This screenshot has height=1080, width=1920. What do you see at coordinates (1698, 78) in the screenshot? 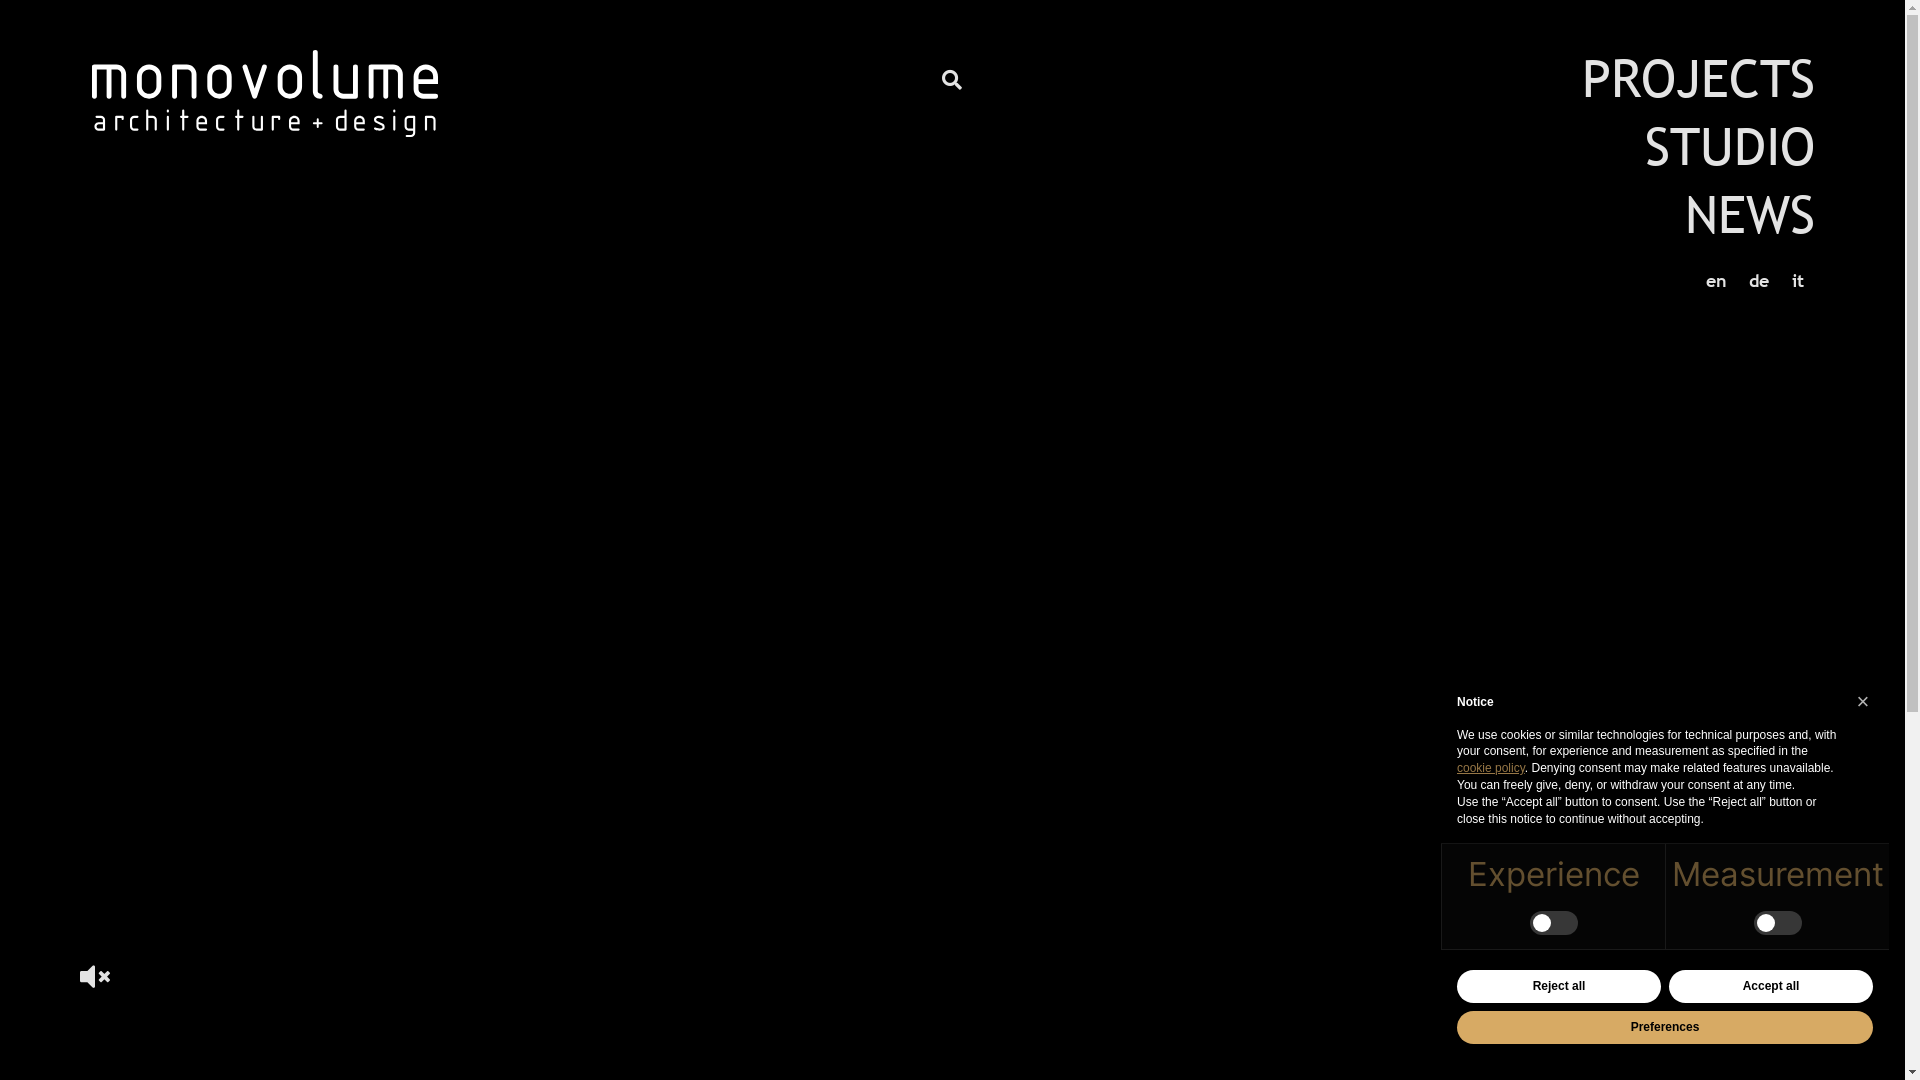
I see `PROJECTS` at bounding box center [1698, 78].